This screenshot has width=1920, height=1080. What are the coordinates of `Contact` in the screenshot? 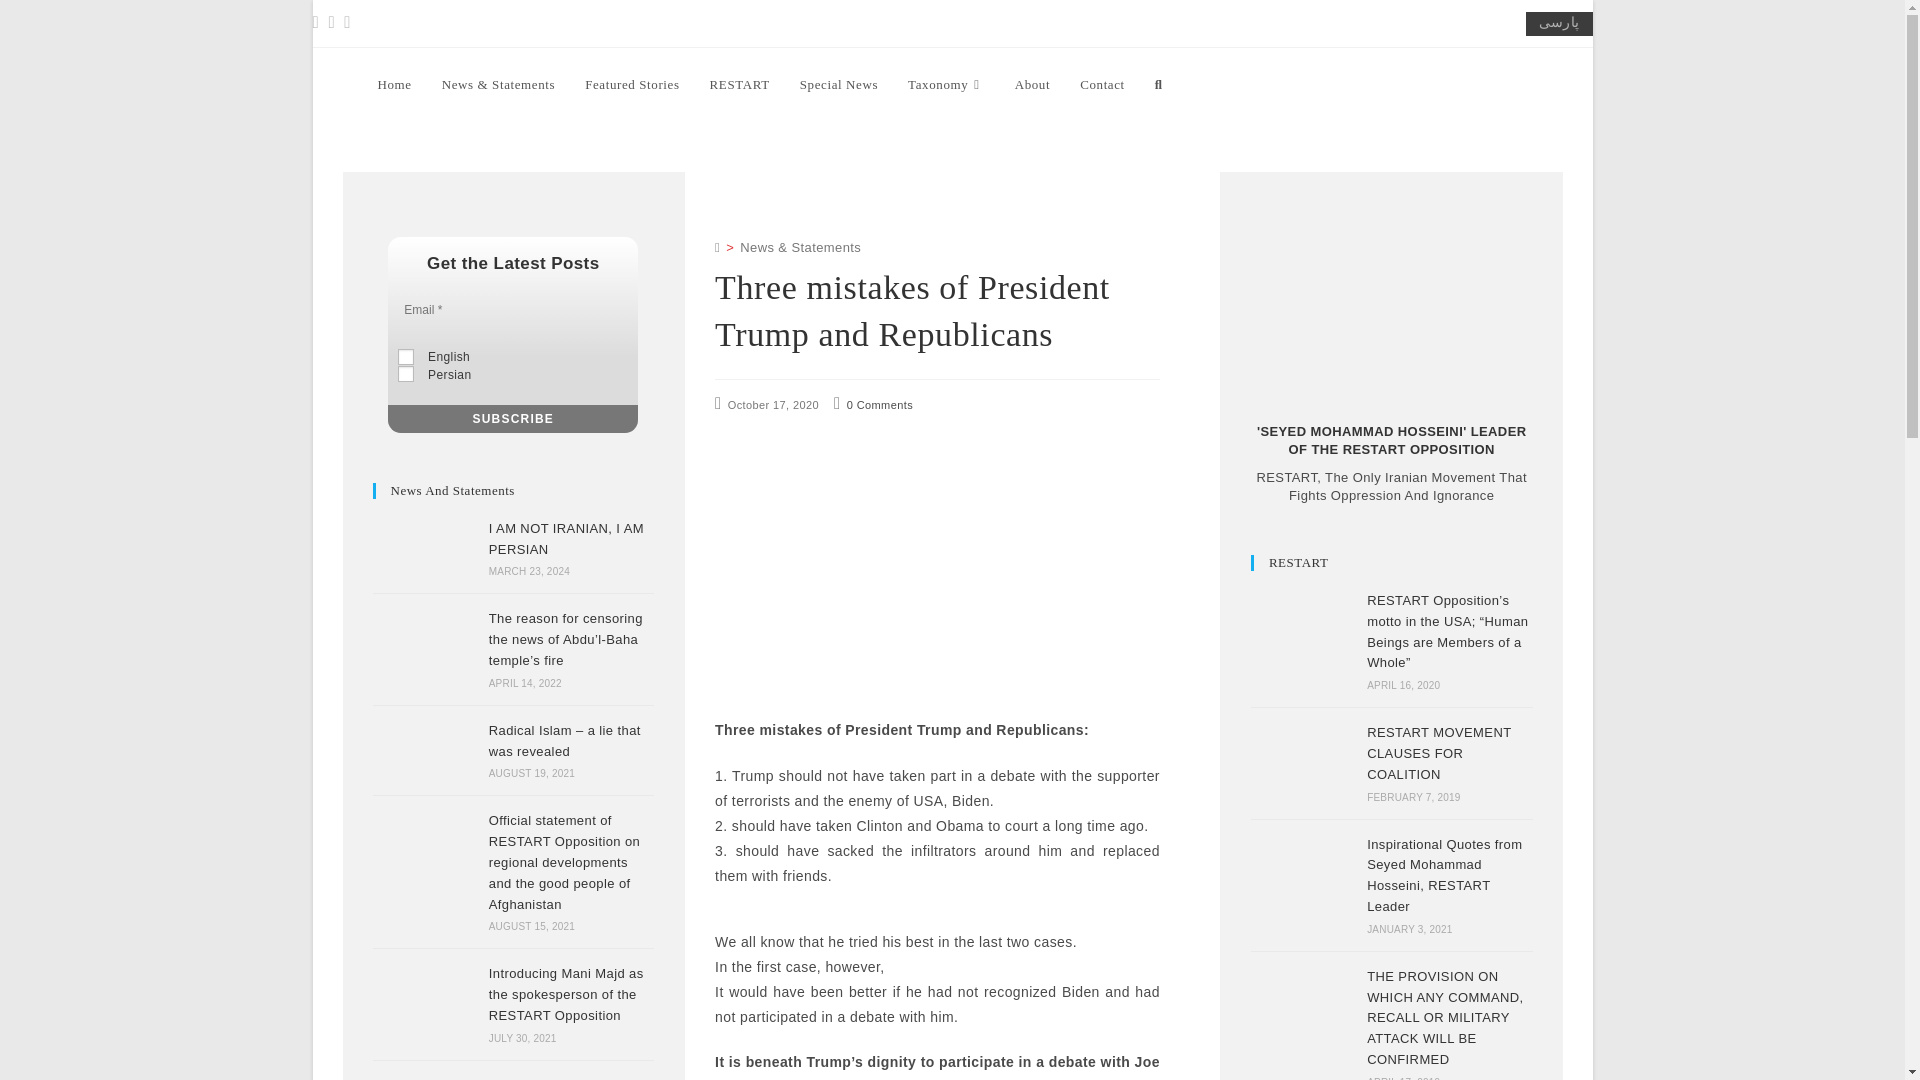 It's located at (1102, 84).